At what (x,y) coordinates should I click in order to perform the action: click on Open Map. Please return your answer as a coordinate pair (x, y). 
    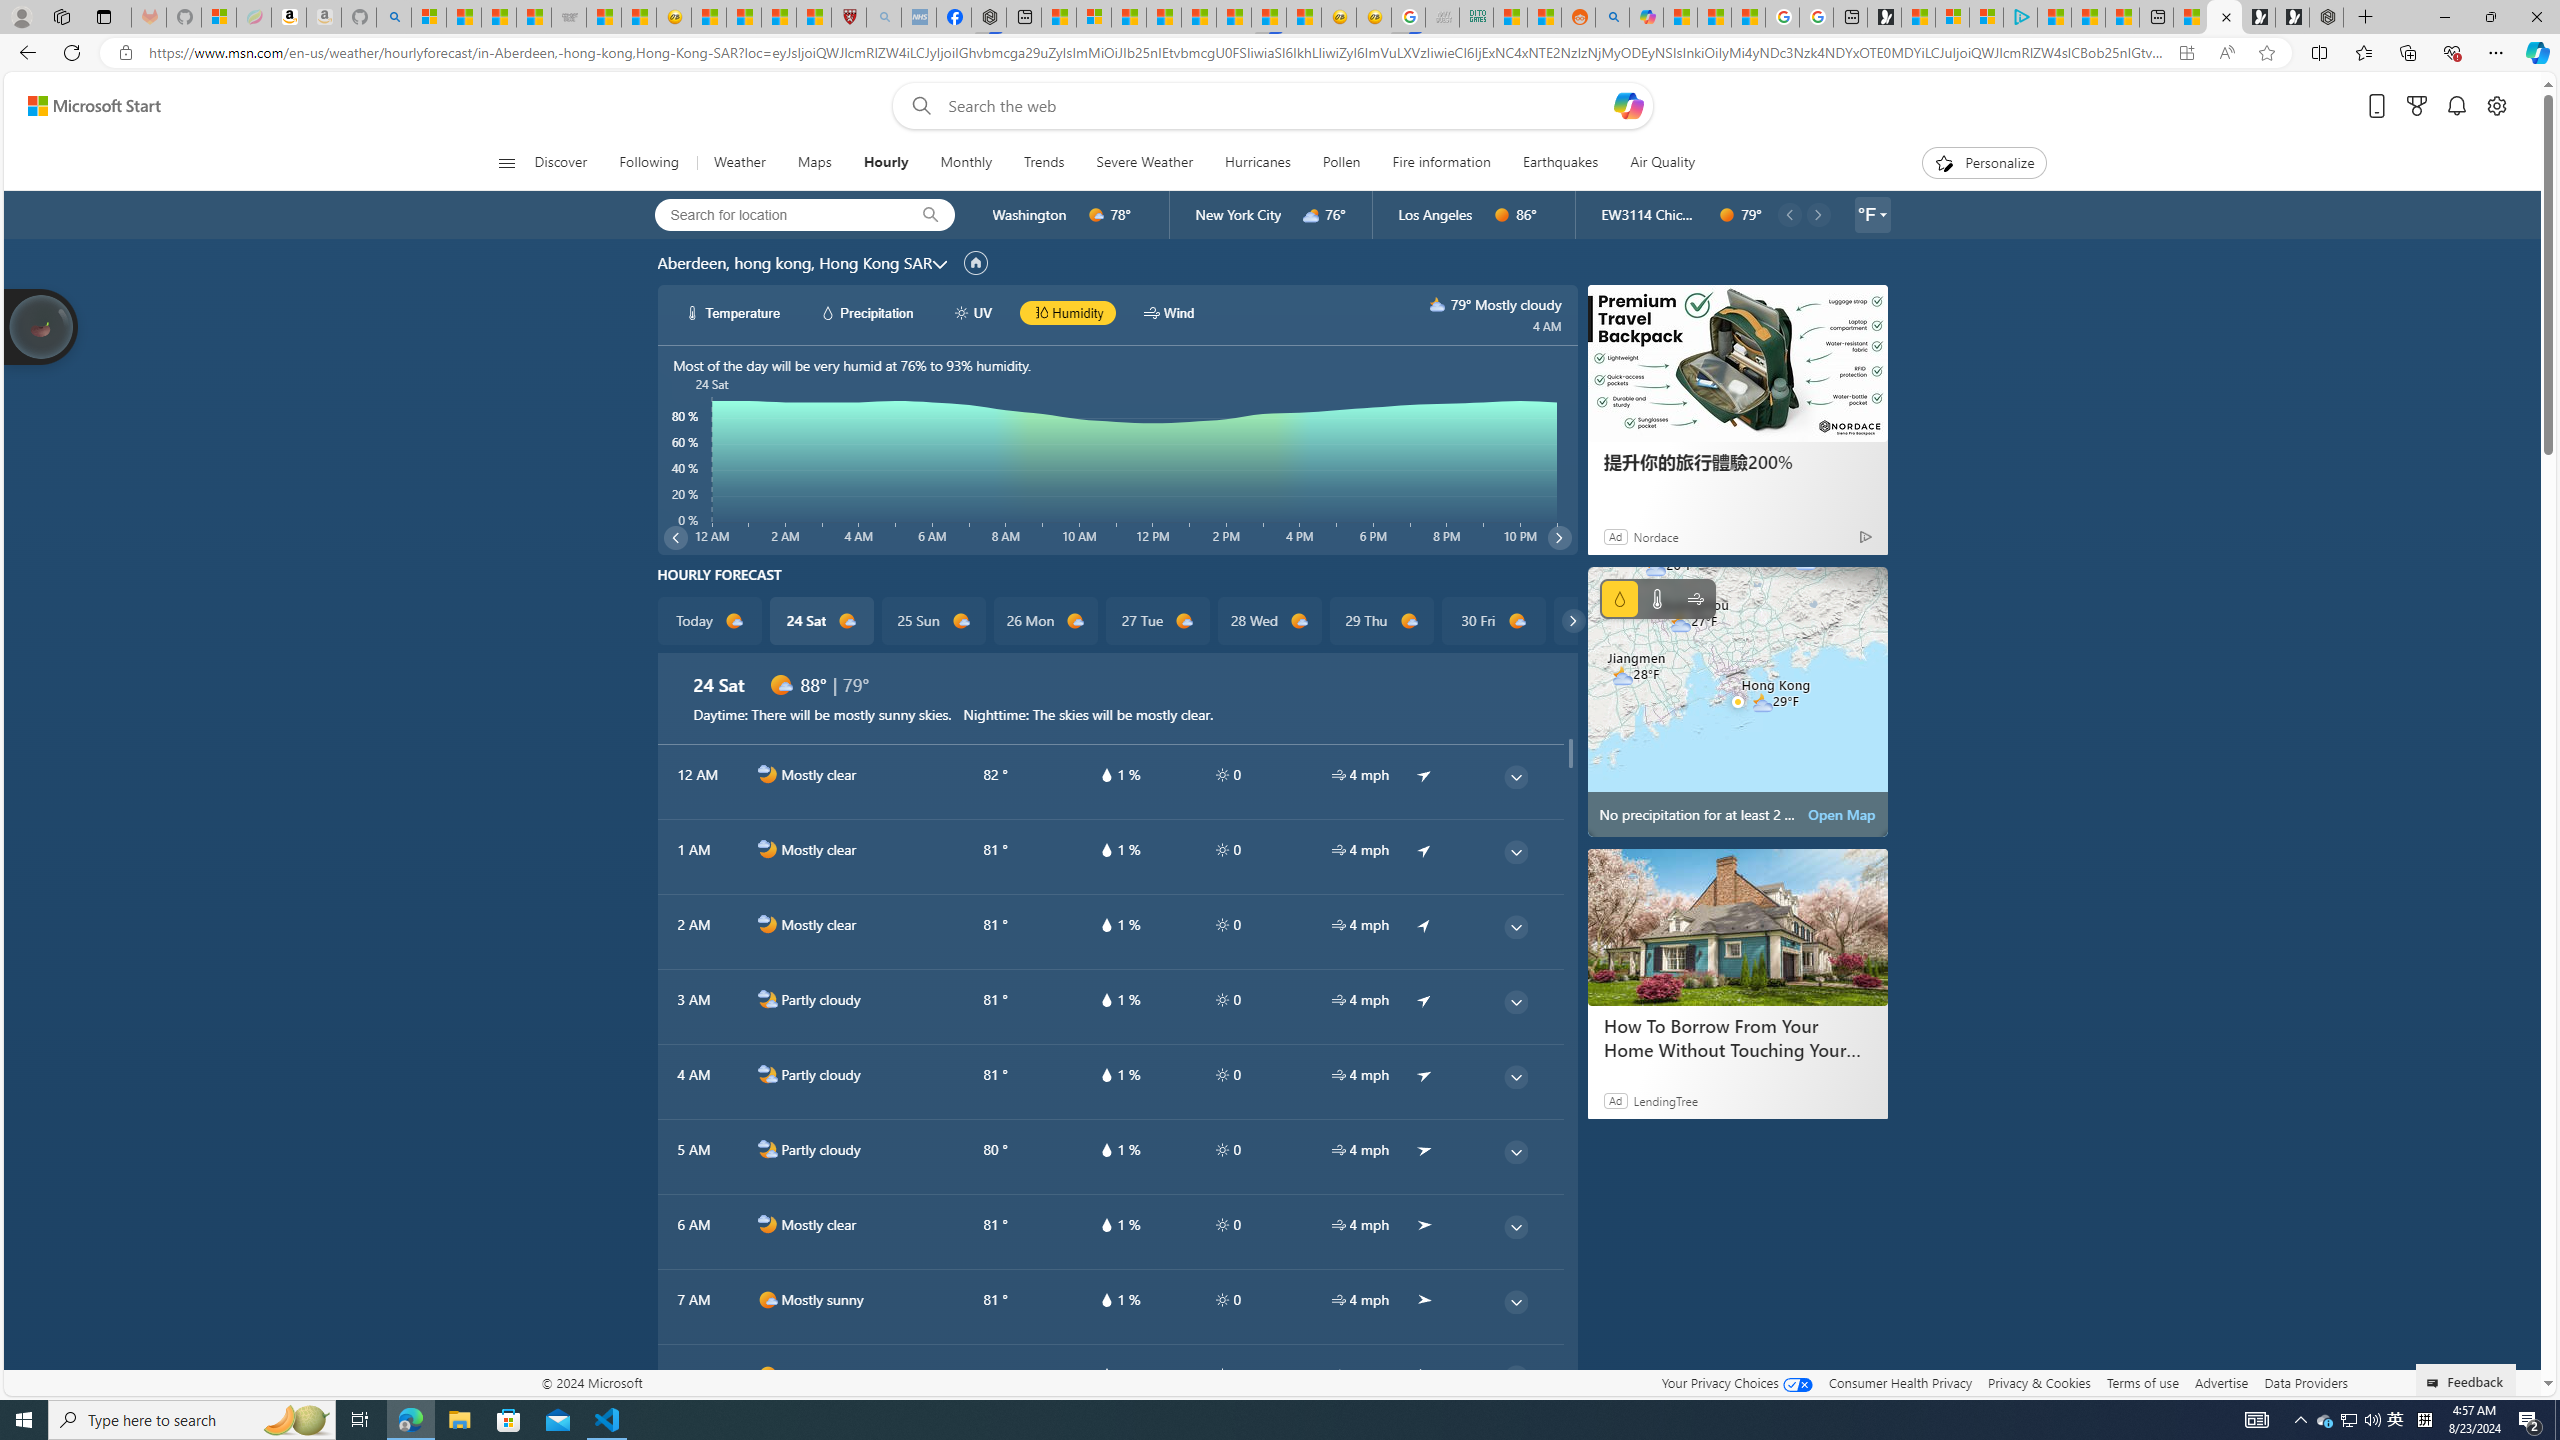
    Looking at the image, I should click on (1842, 814).